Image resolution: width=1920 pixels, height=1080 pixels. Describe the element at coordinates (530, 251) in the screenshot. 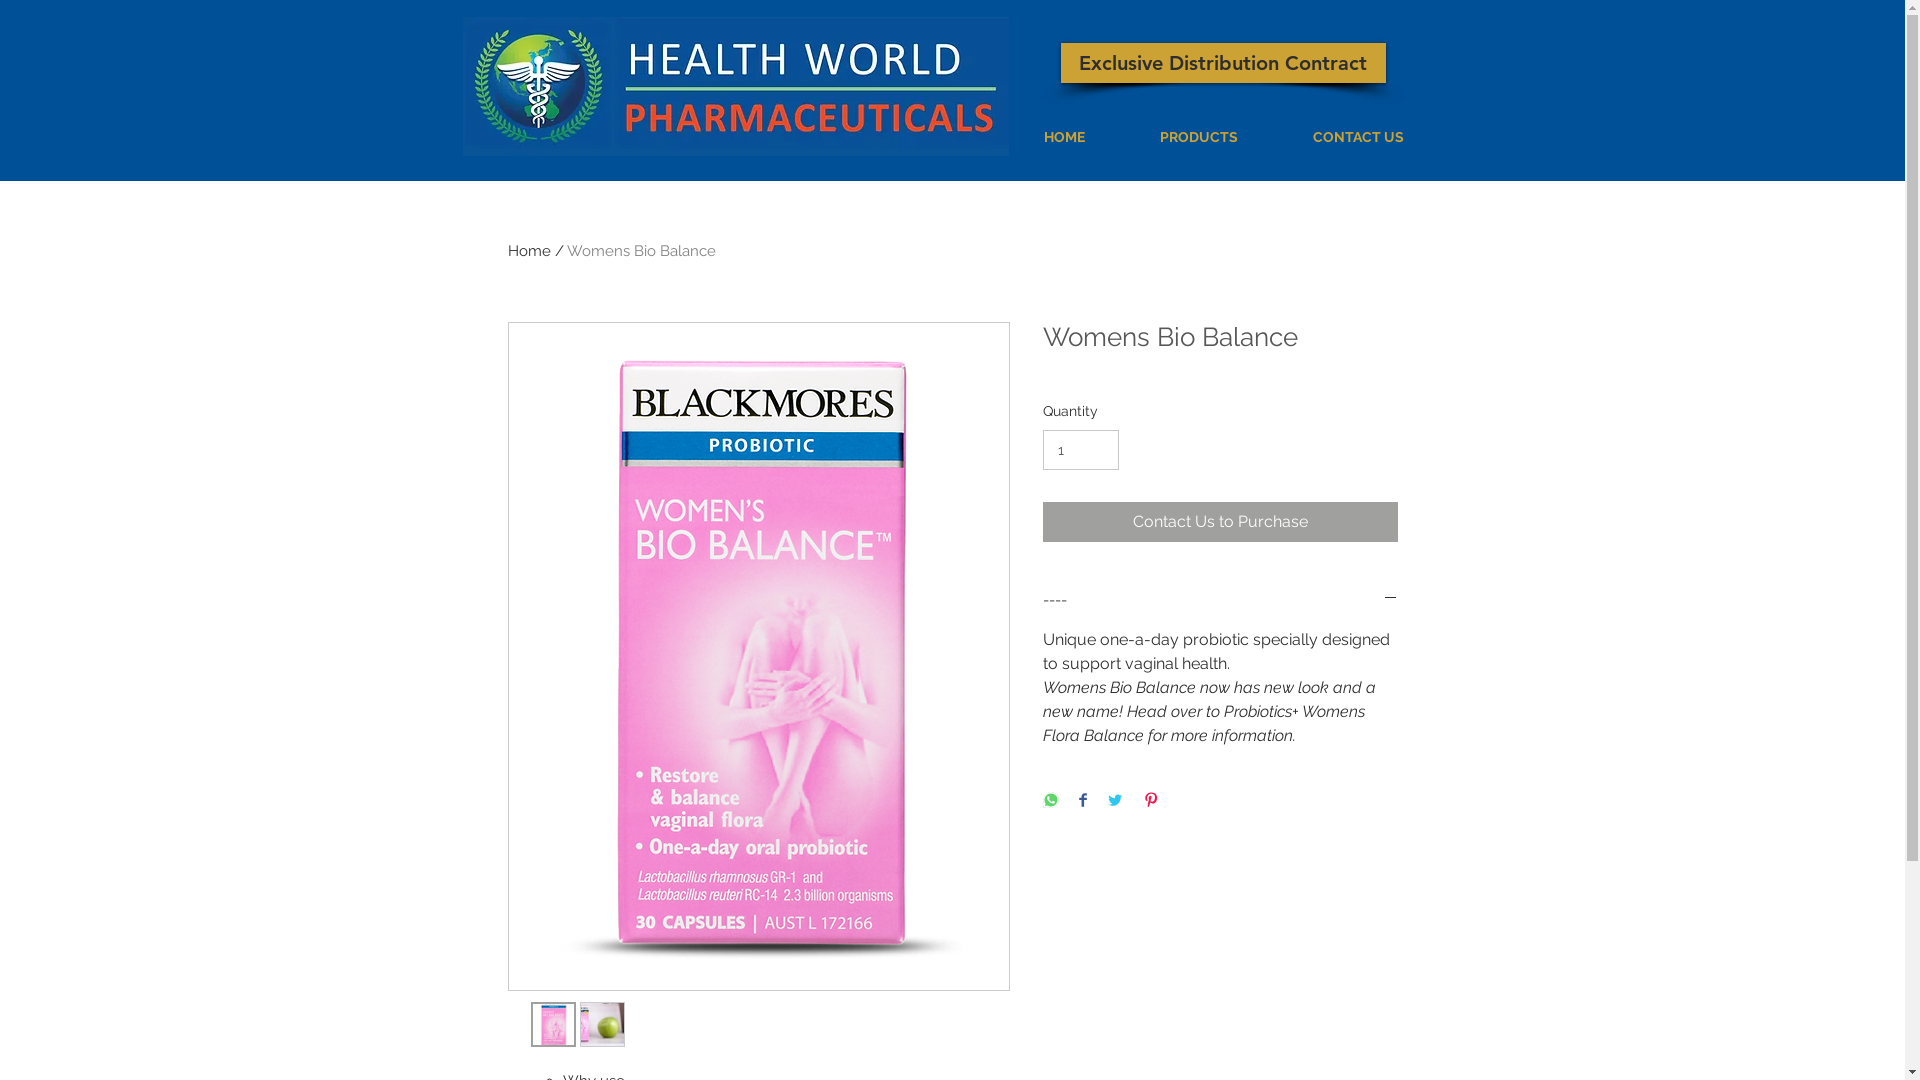

I see `Home` at that location.